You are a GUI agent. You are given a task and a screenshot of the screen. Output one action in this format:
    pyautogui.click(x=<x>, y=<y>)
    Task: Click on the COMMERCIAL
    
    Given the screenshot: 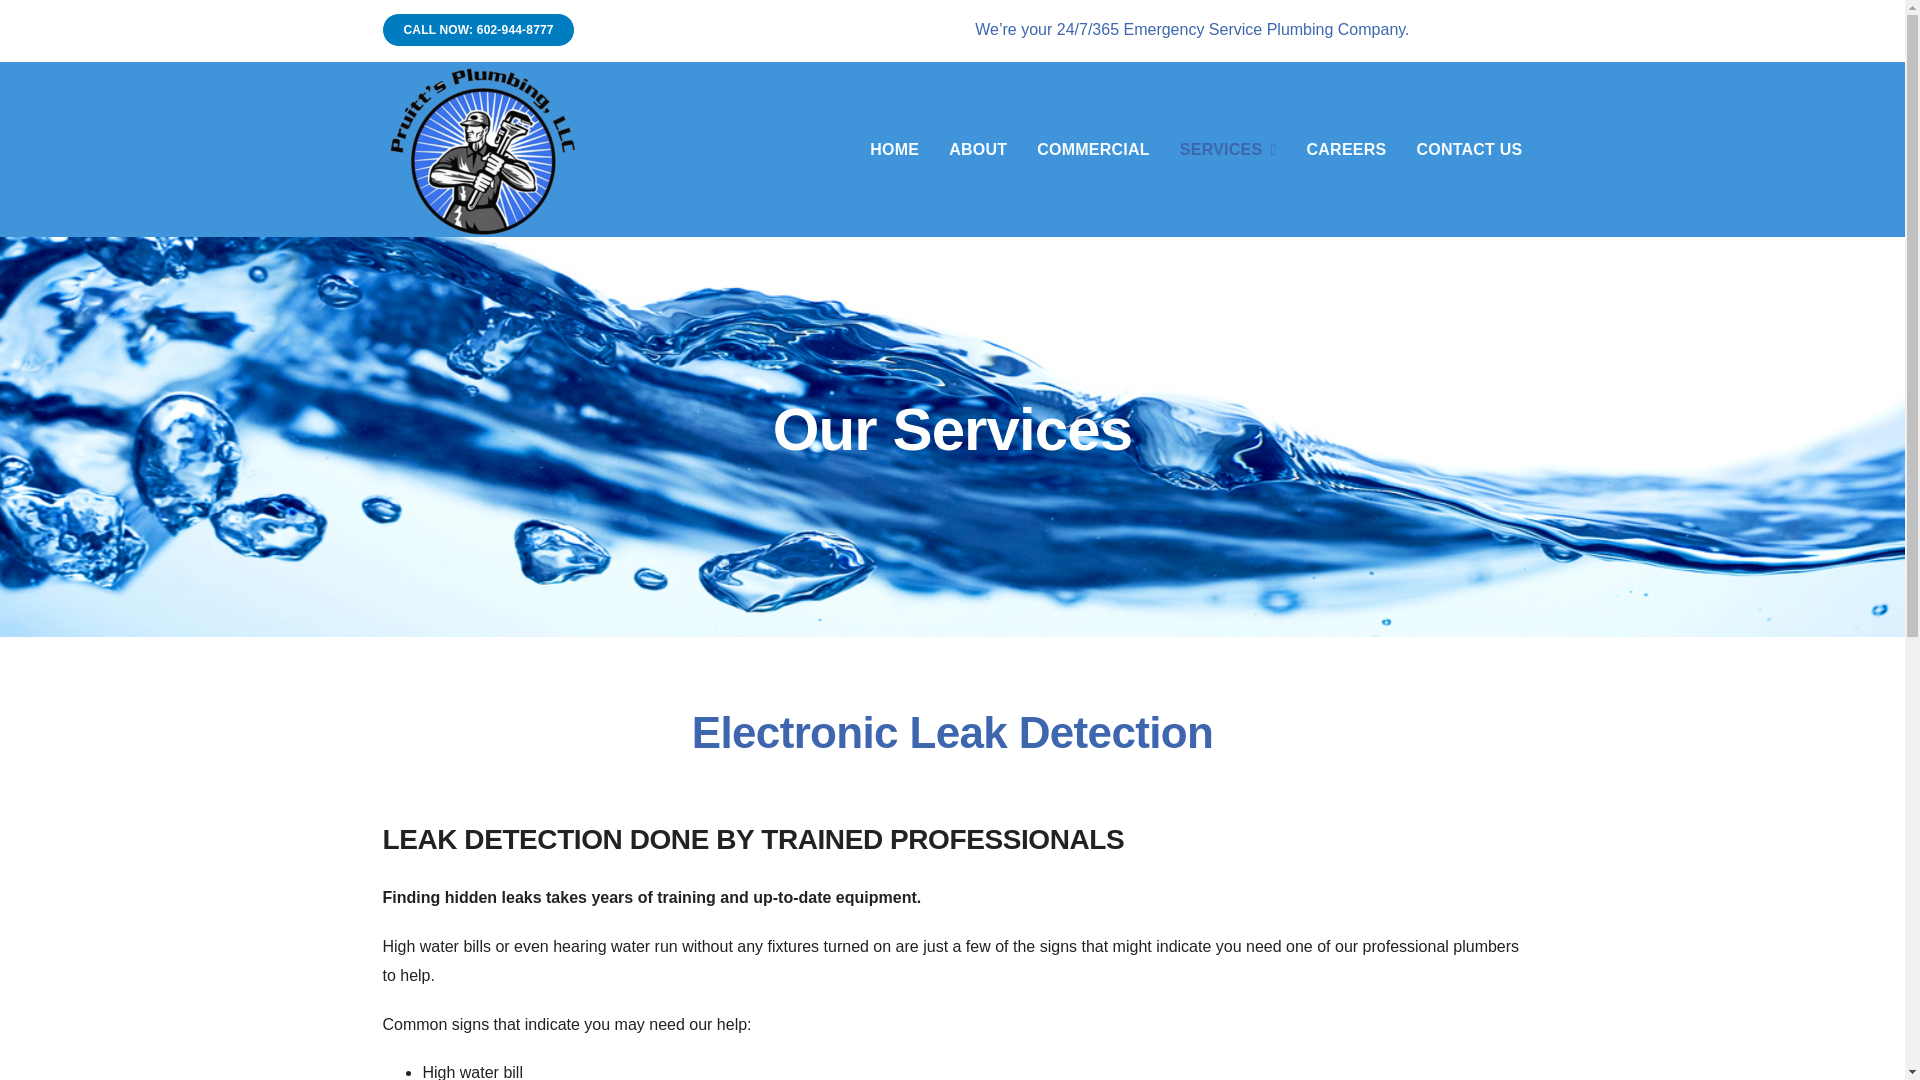 What is the action you would take?
    pyautogui.click(x=1093, y=150)
    